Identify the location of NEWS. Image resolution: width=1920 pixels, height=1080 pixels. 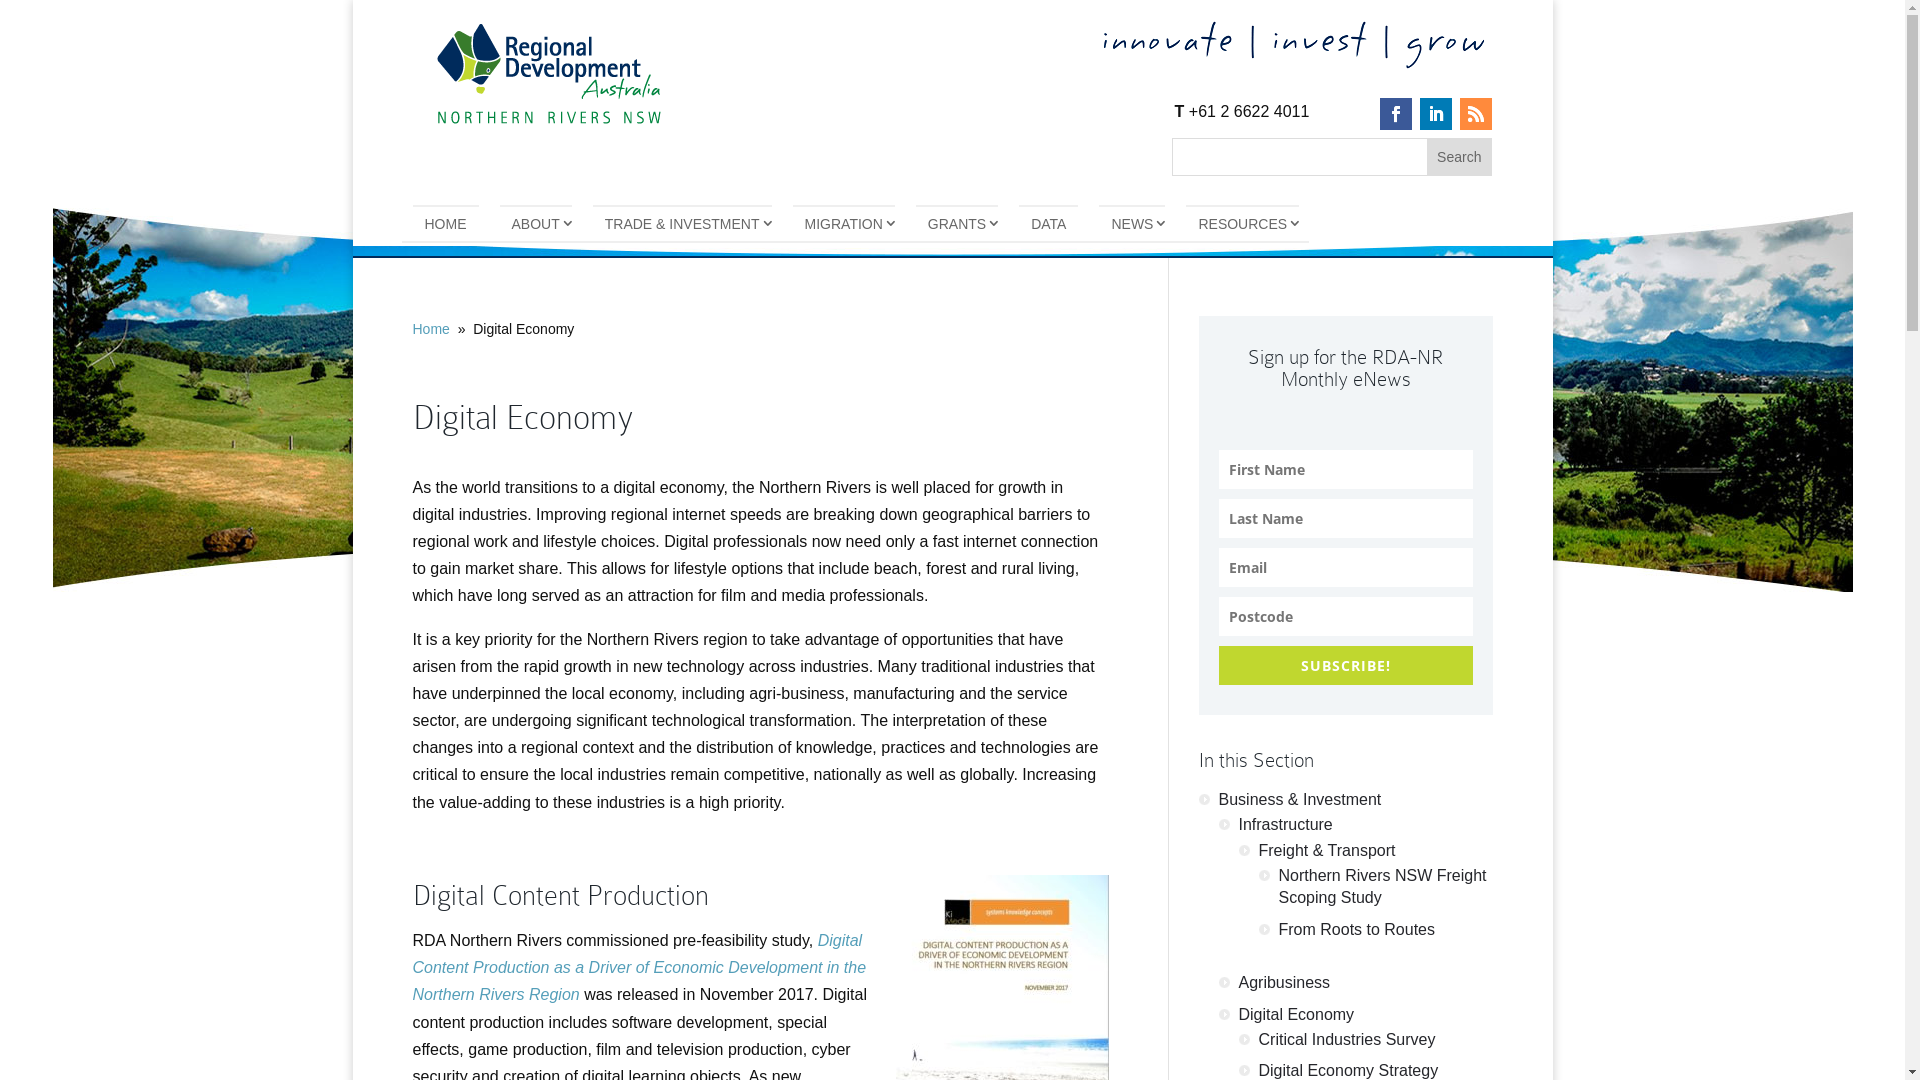
(1132, 223).